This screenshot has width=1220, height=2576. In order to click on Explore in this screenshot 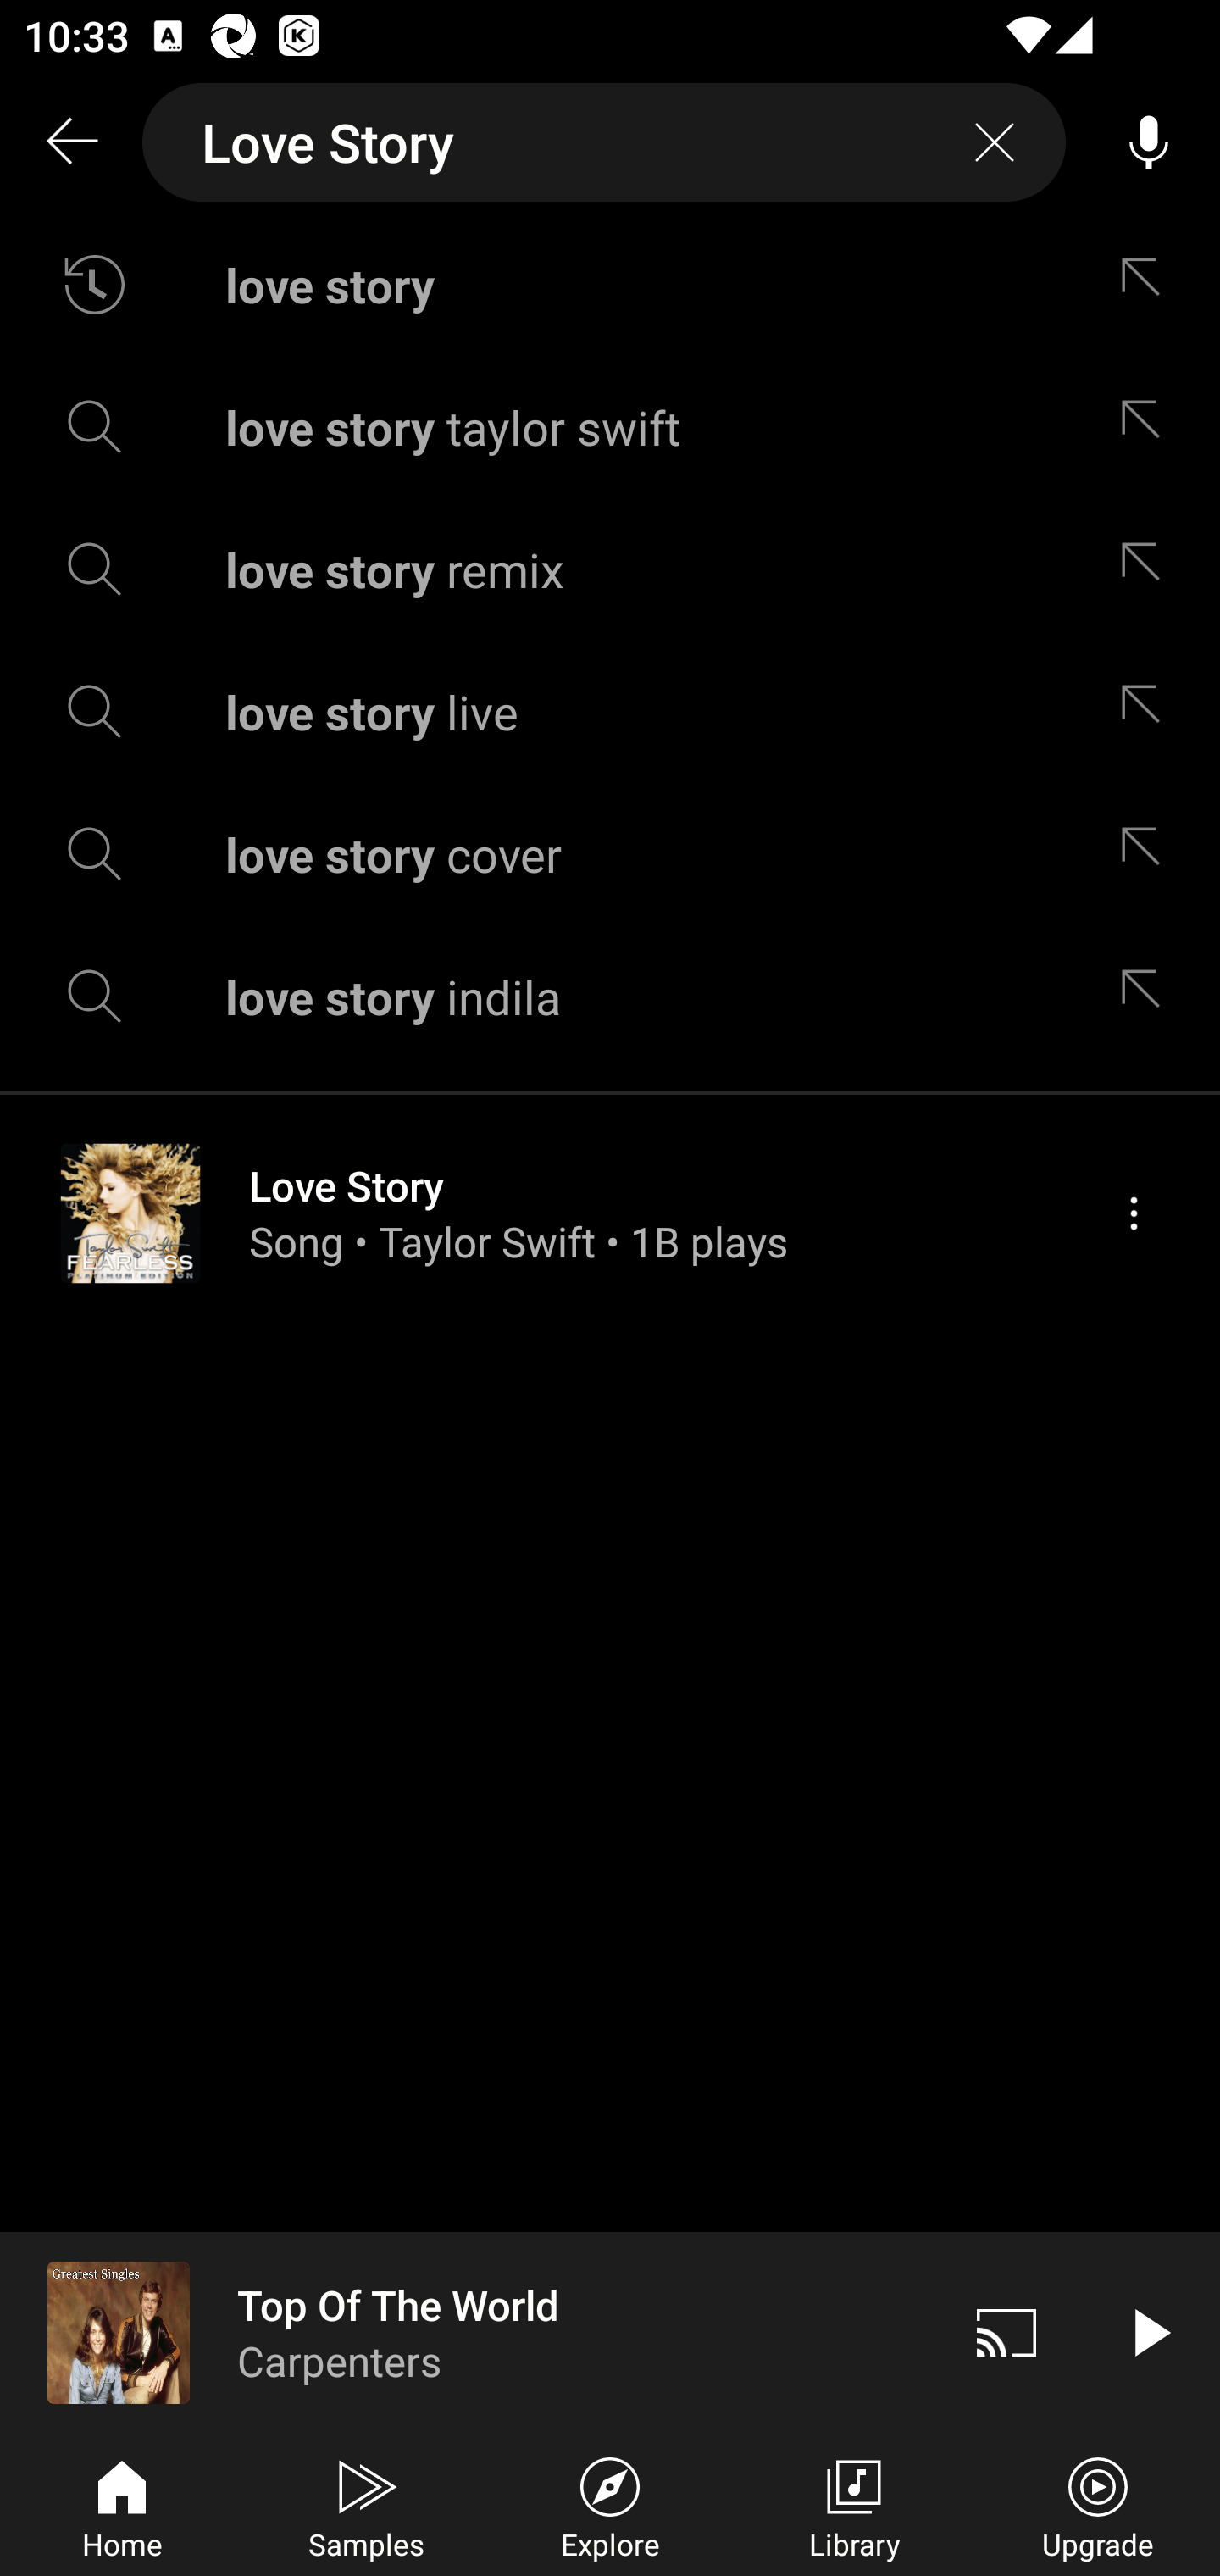, I will do `click(610, 2505)`.